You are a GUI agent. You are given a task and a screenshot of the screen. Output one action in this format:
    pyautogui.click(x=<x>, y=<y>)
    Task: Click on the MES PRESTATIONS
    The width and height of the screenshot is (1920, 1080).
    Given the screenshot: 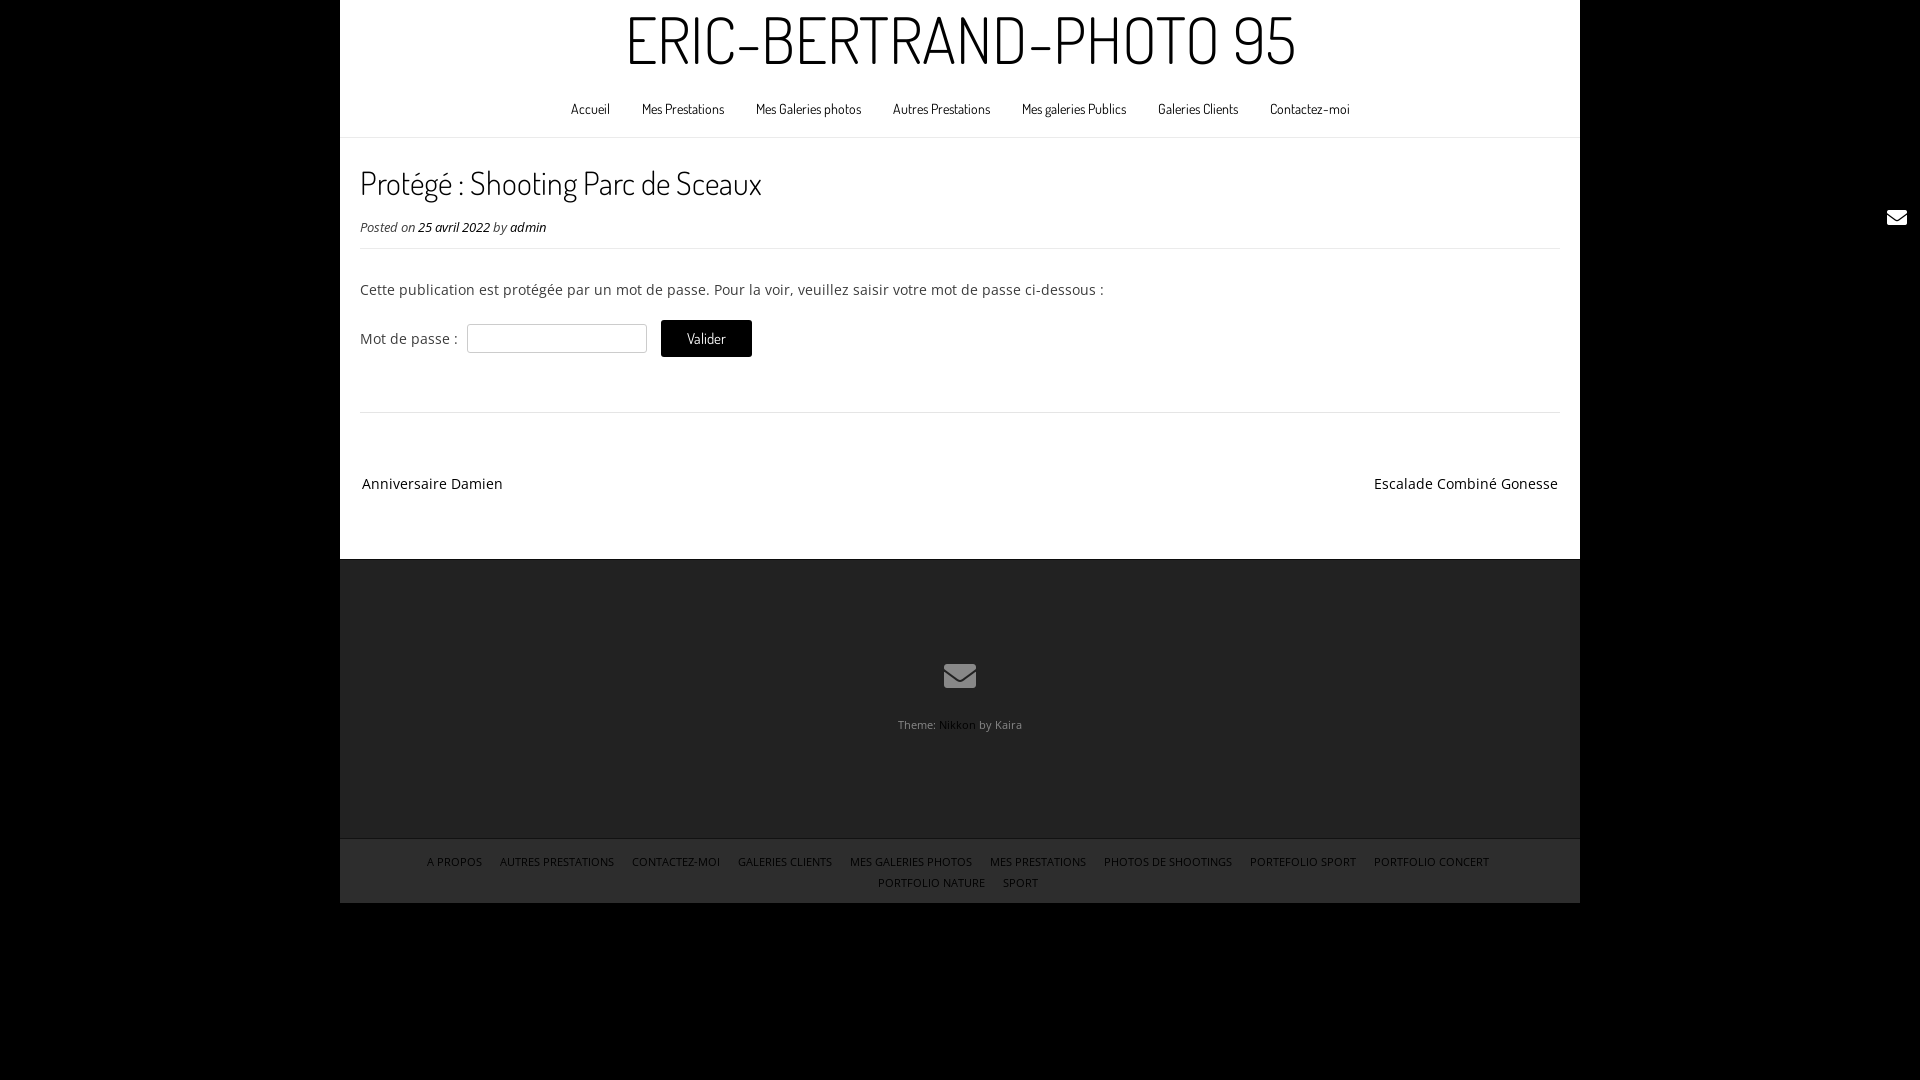 What is the action you would take?
    pyautogui.click(x=1038, y=862)
    